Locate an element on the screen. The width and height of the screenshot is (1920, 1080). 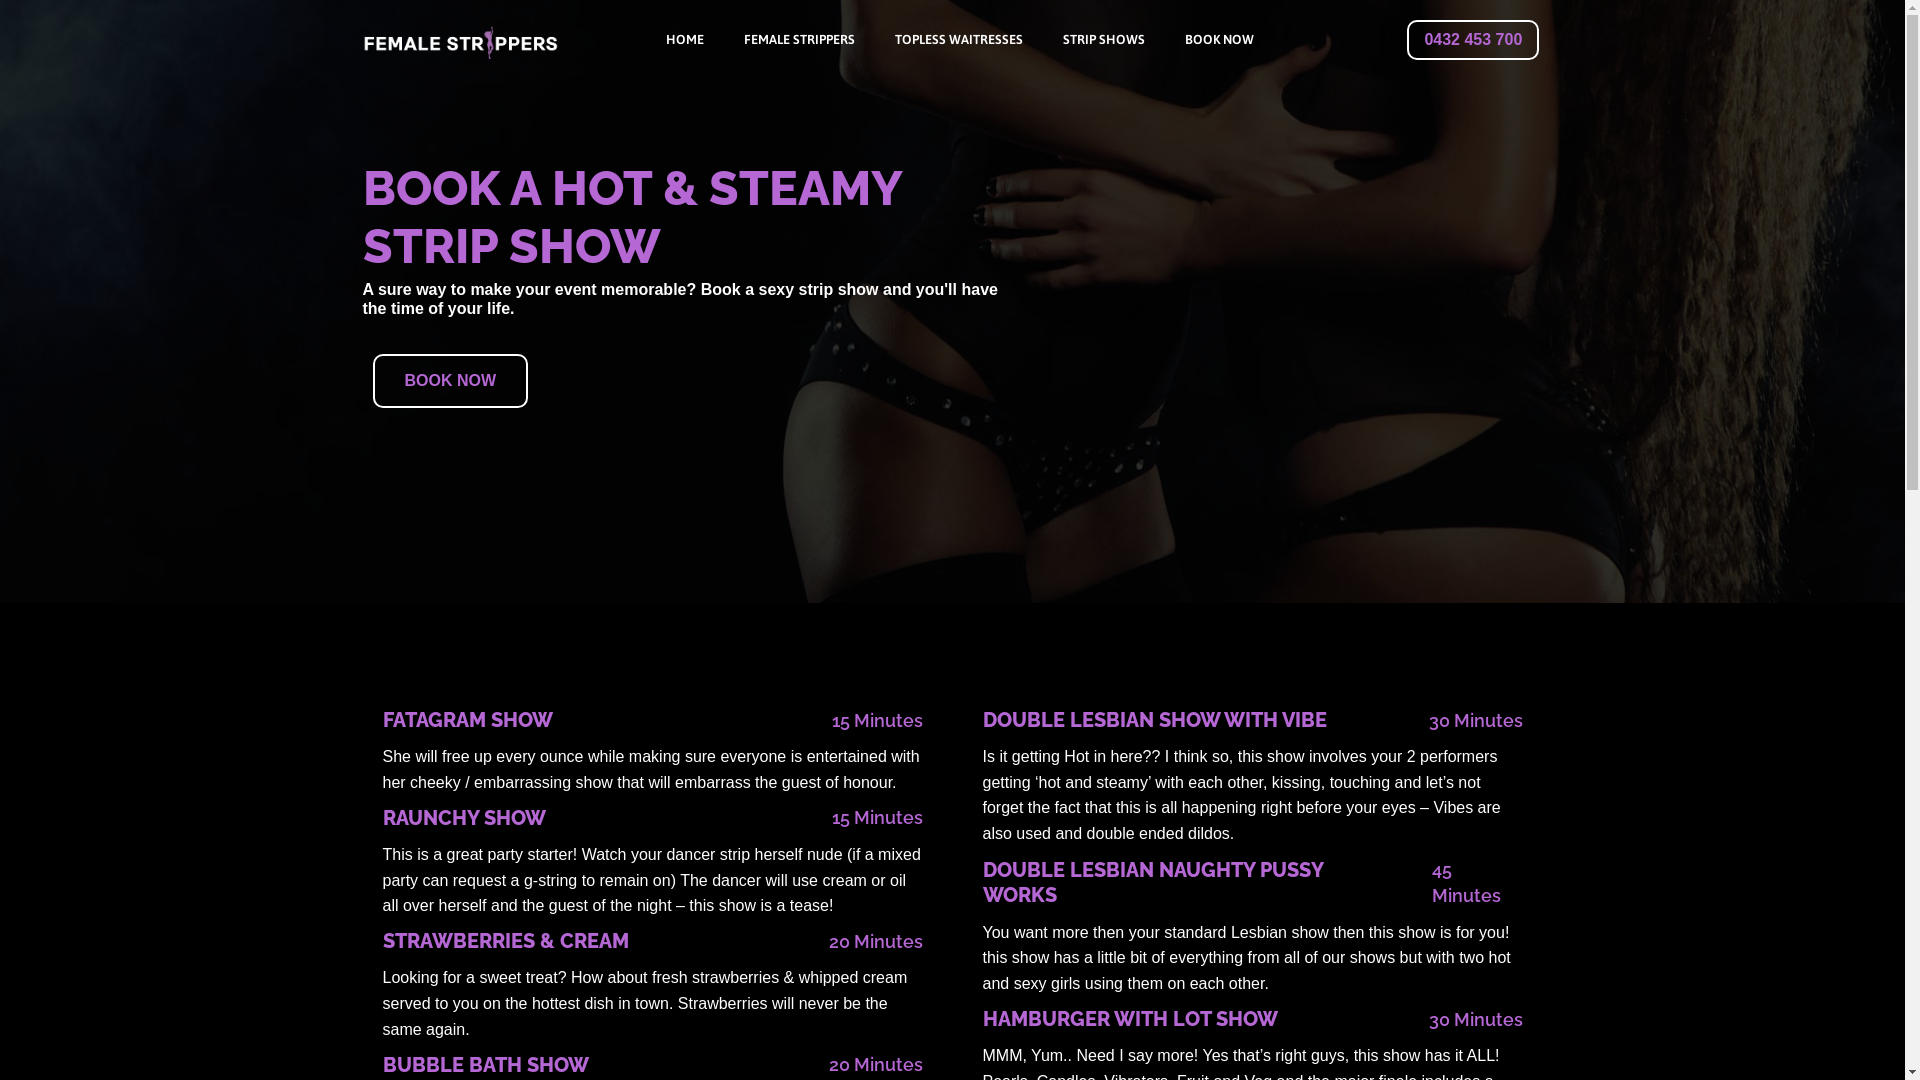
DOUBLE LESBIAN NAUGHTY PUSSY WORKS is located at coordinates (1186, 884).